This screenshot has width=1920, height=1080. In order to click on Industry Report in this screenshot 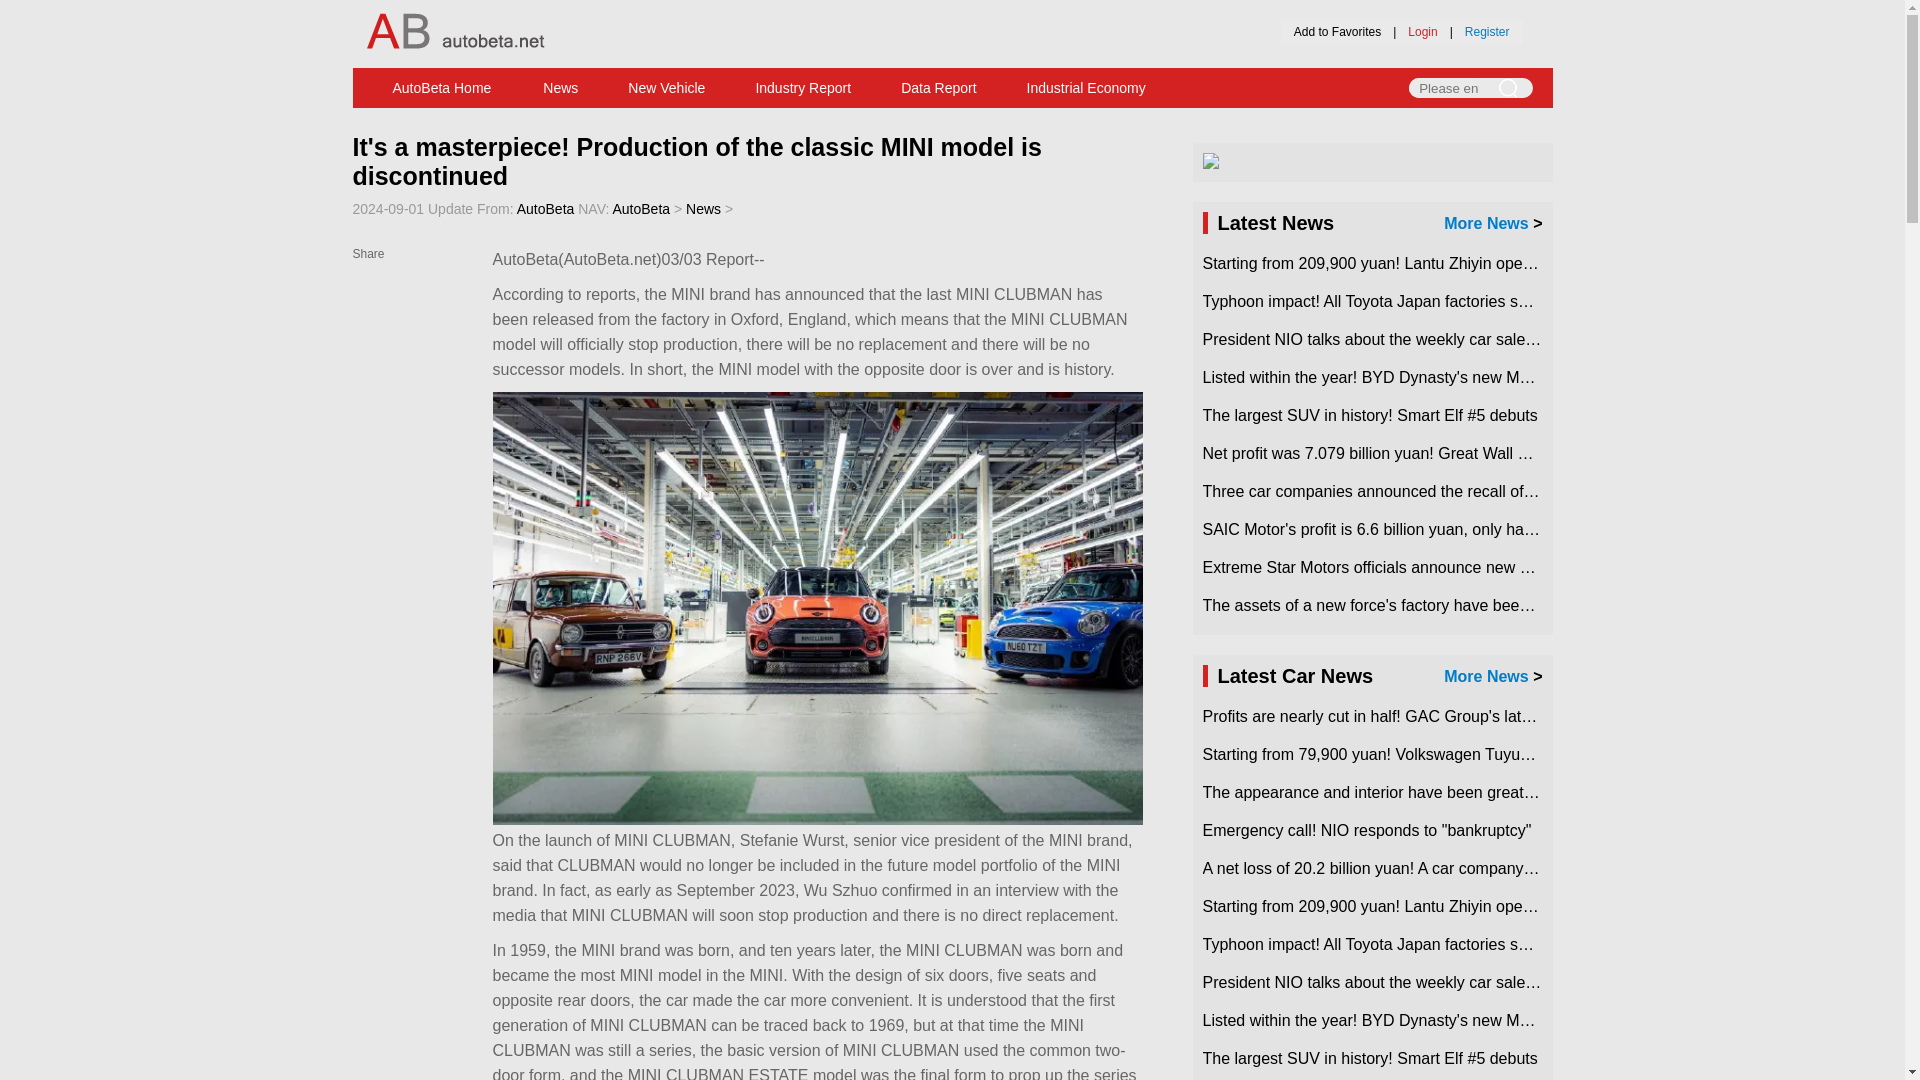, I will do `click(802, 88)`.